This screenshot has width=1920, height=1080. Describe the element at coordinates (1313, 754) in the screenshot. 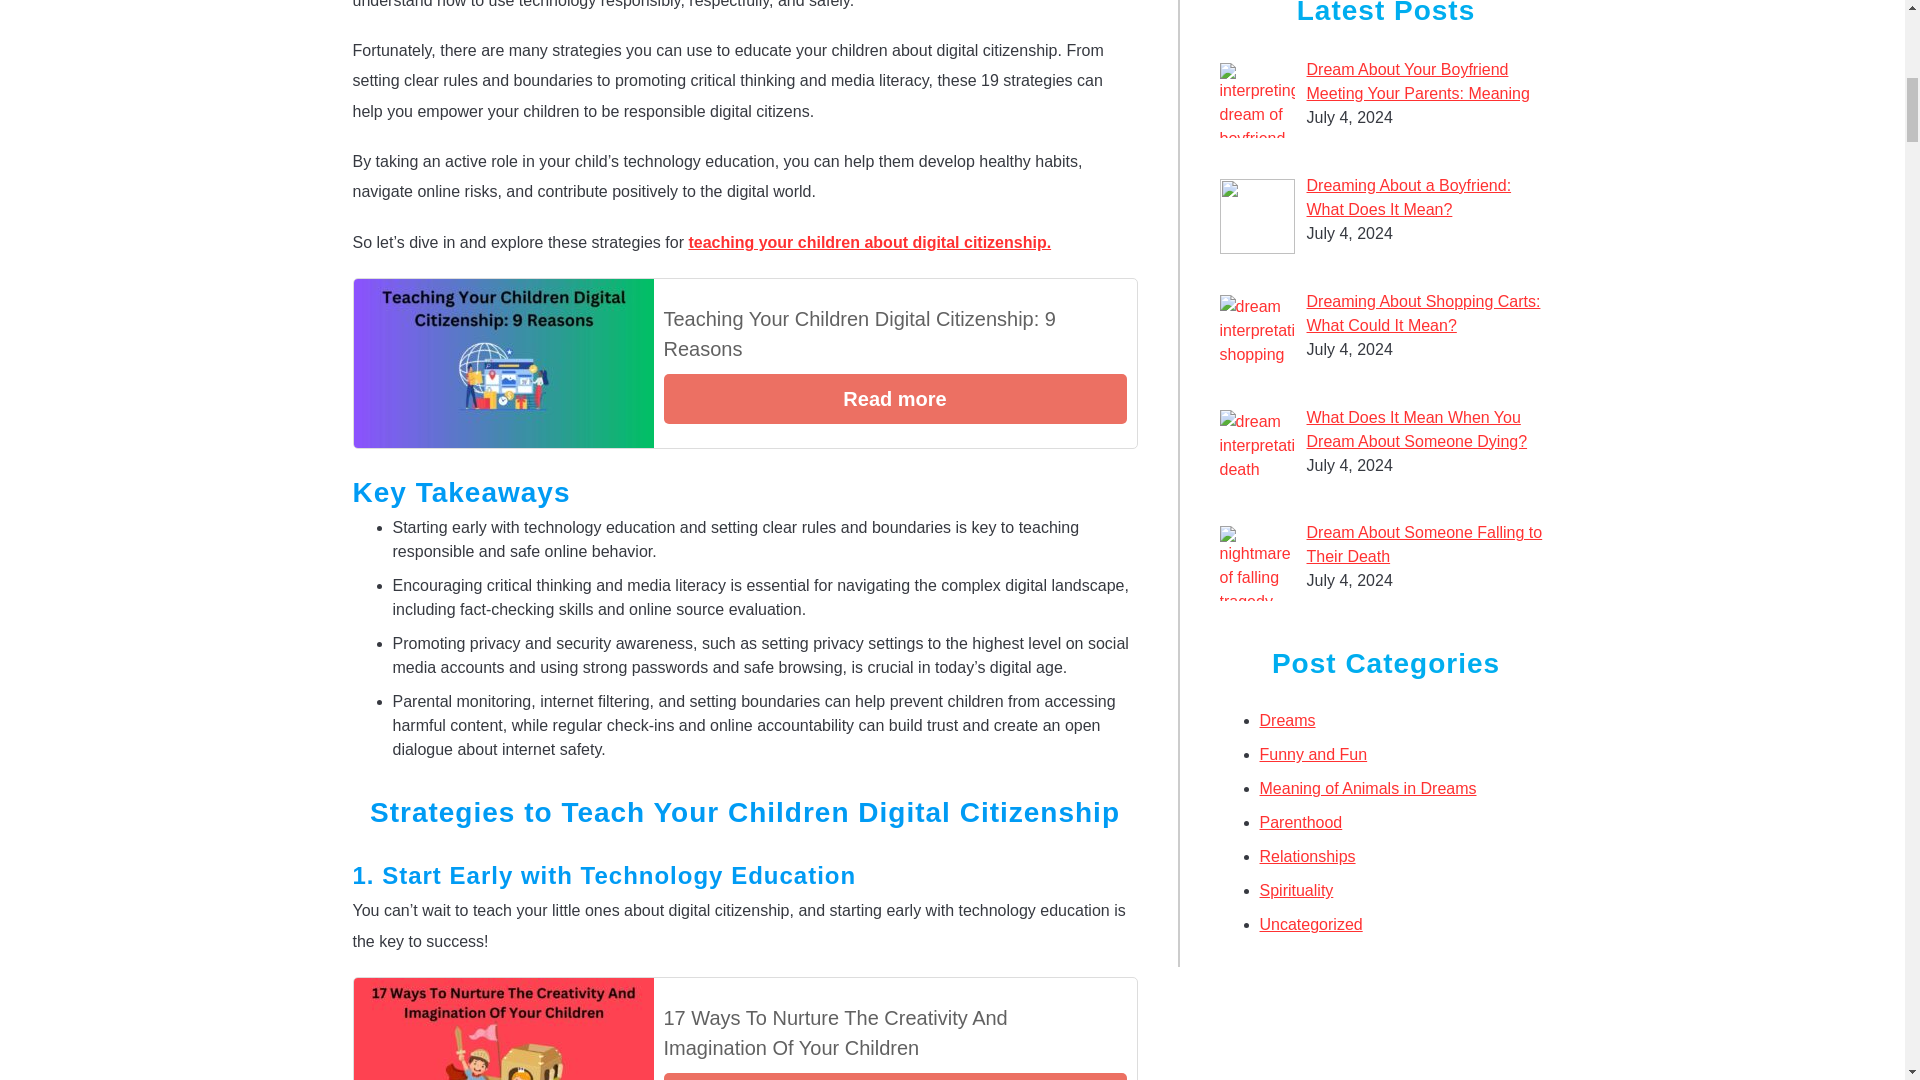

I see `Funny and Fun` at that location.